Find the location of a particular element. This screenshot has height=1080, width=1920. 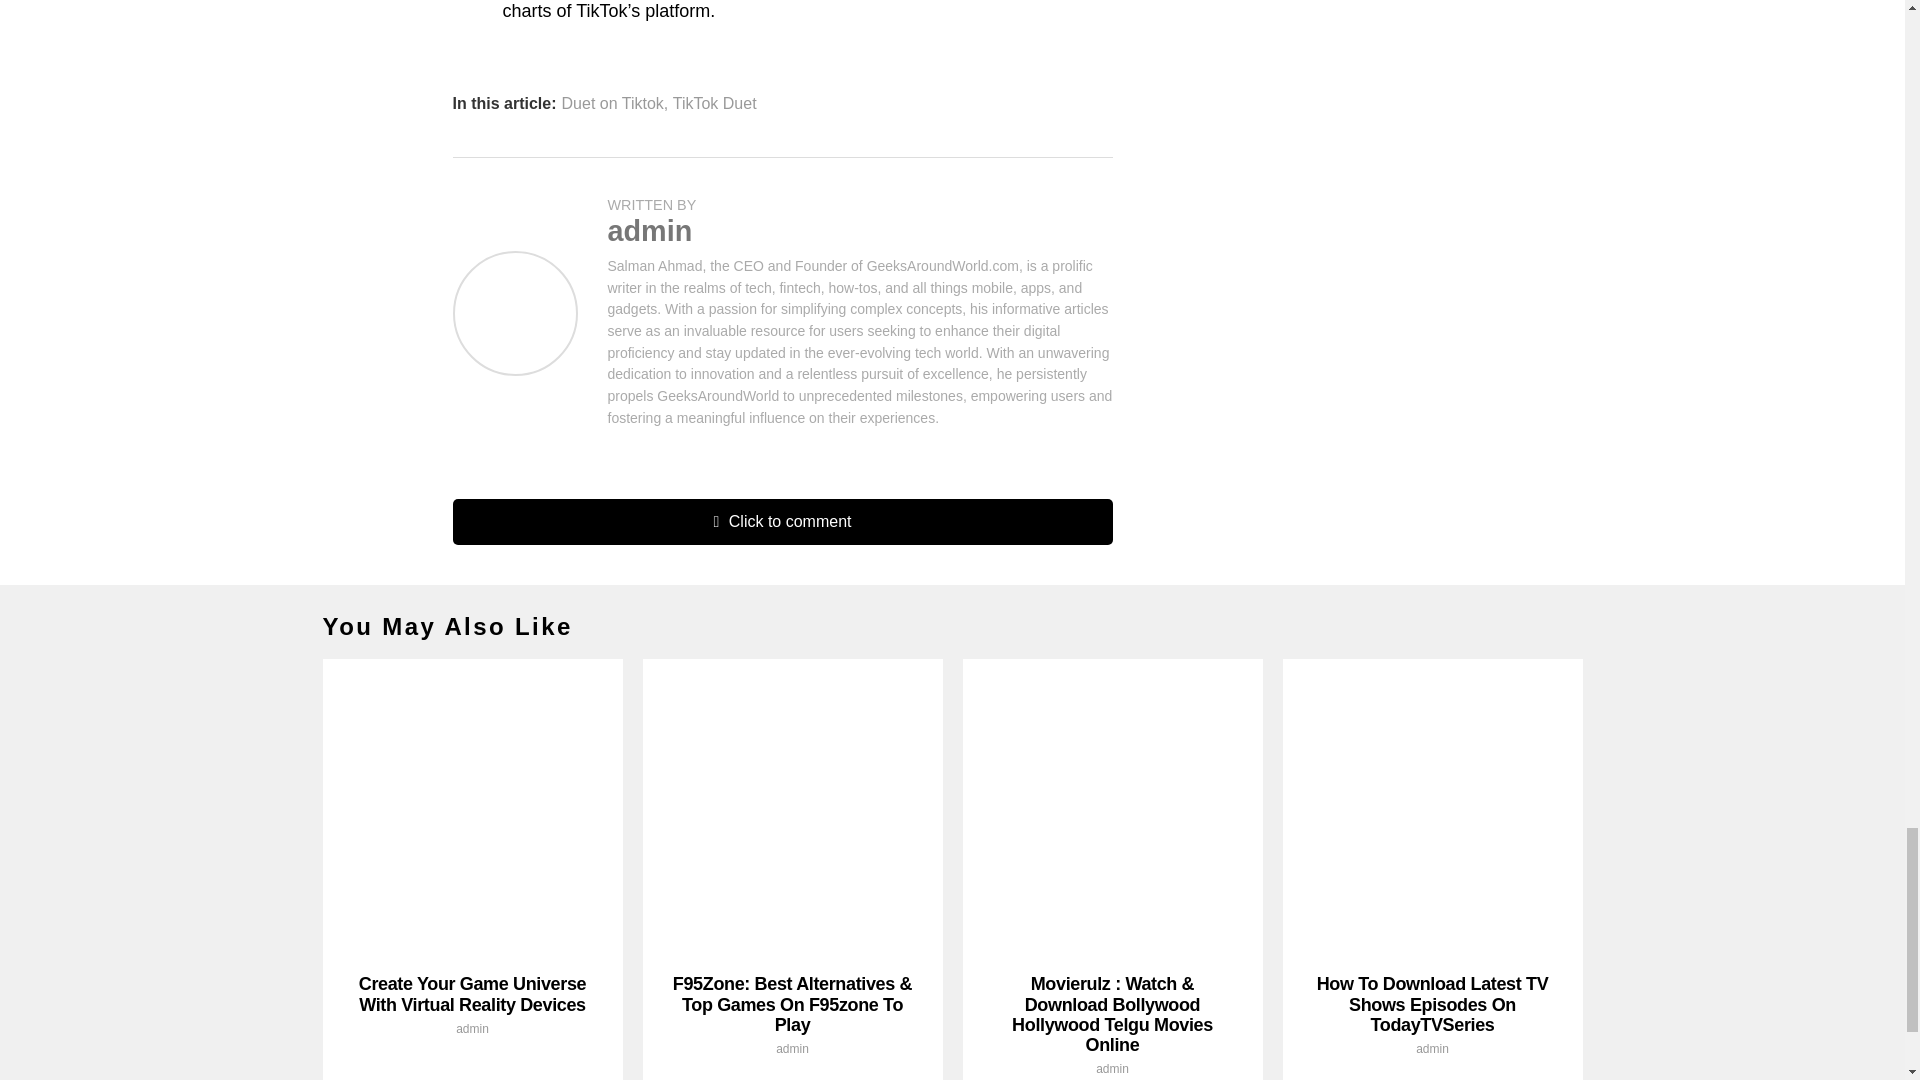

Posts by admin is located at coordinates (1112, 1068).